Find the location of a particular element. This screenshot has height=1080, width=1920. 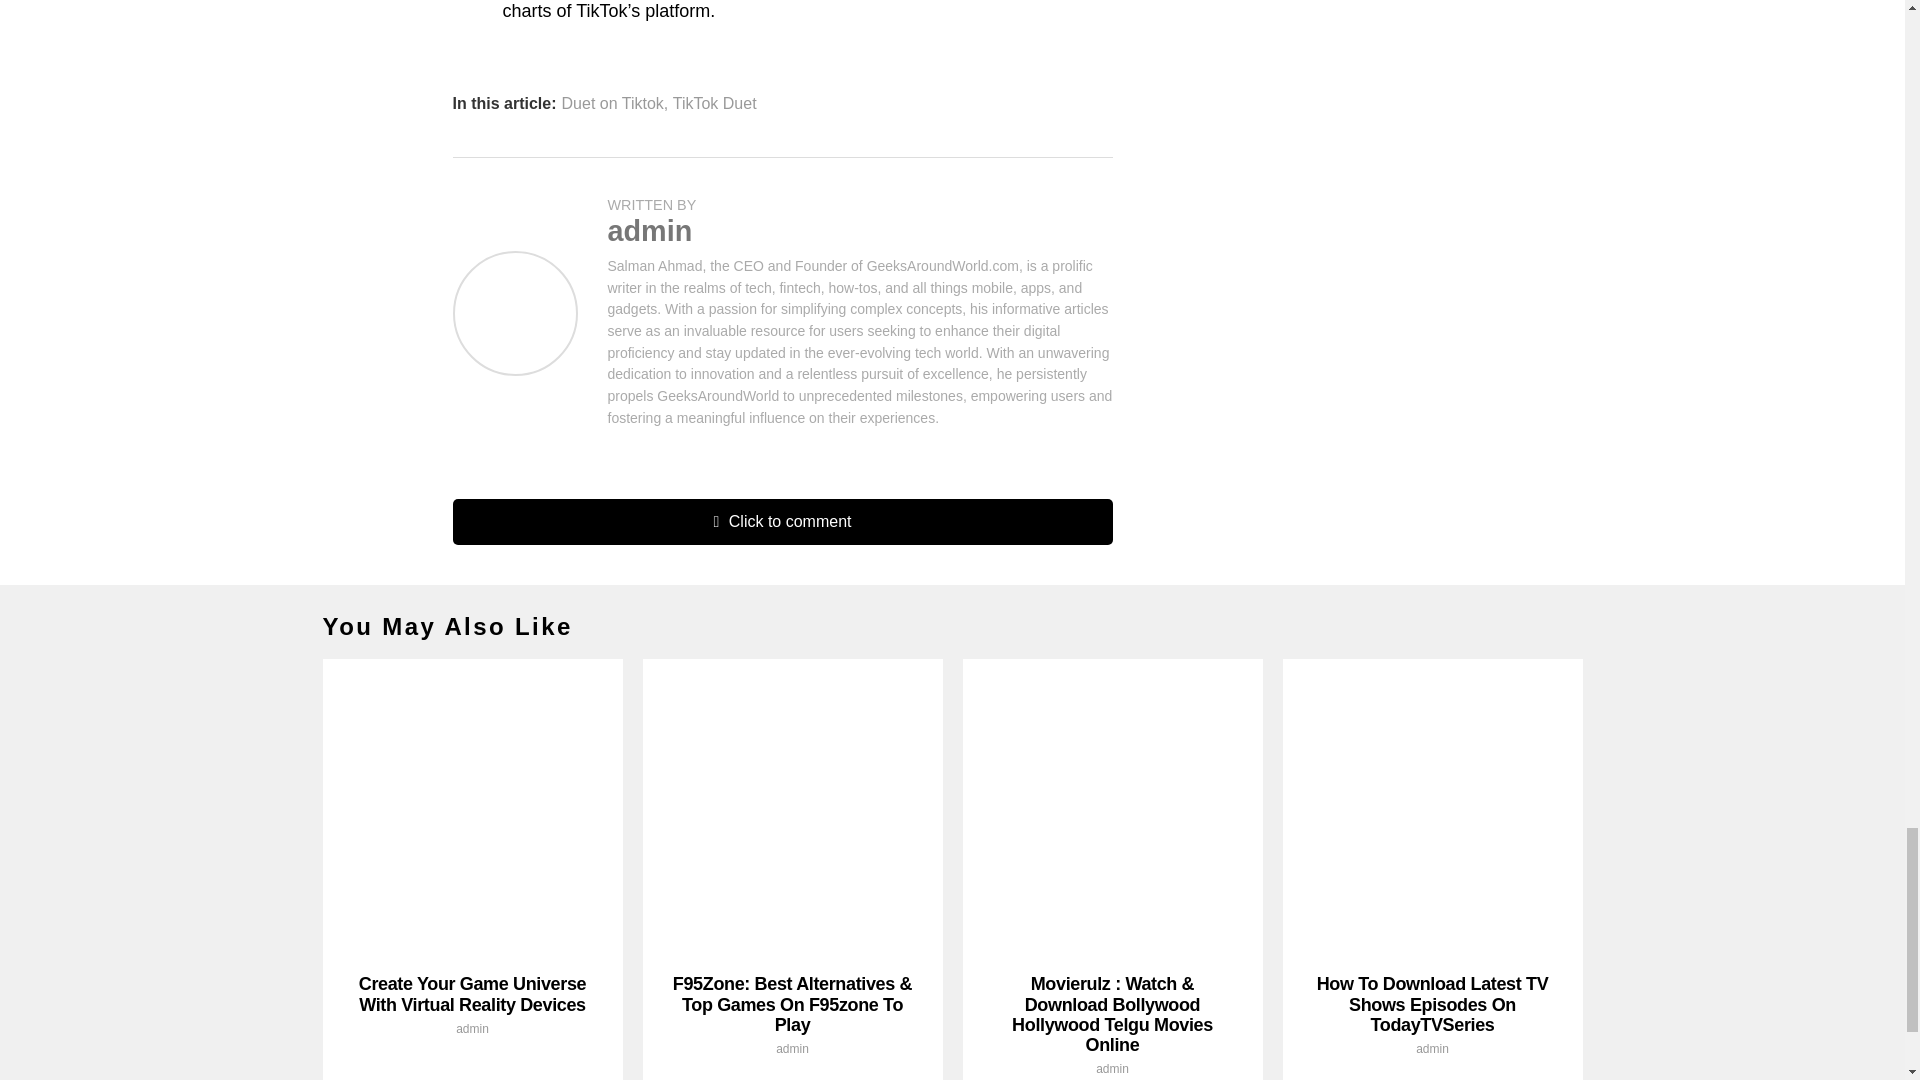

Posts by admin is located at coordinates (1112, 1068).